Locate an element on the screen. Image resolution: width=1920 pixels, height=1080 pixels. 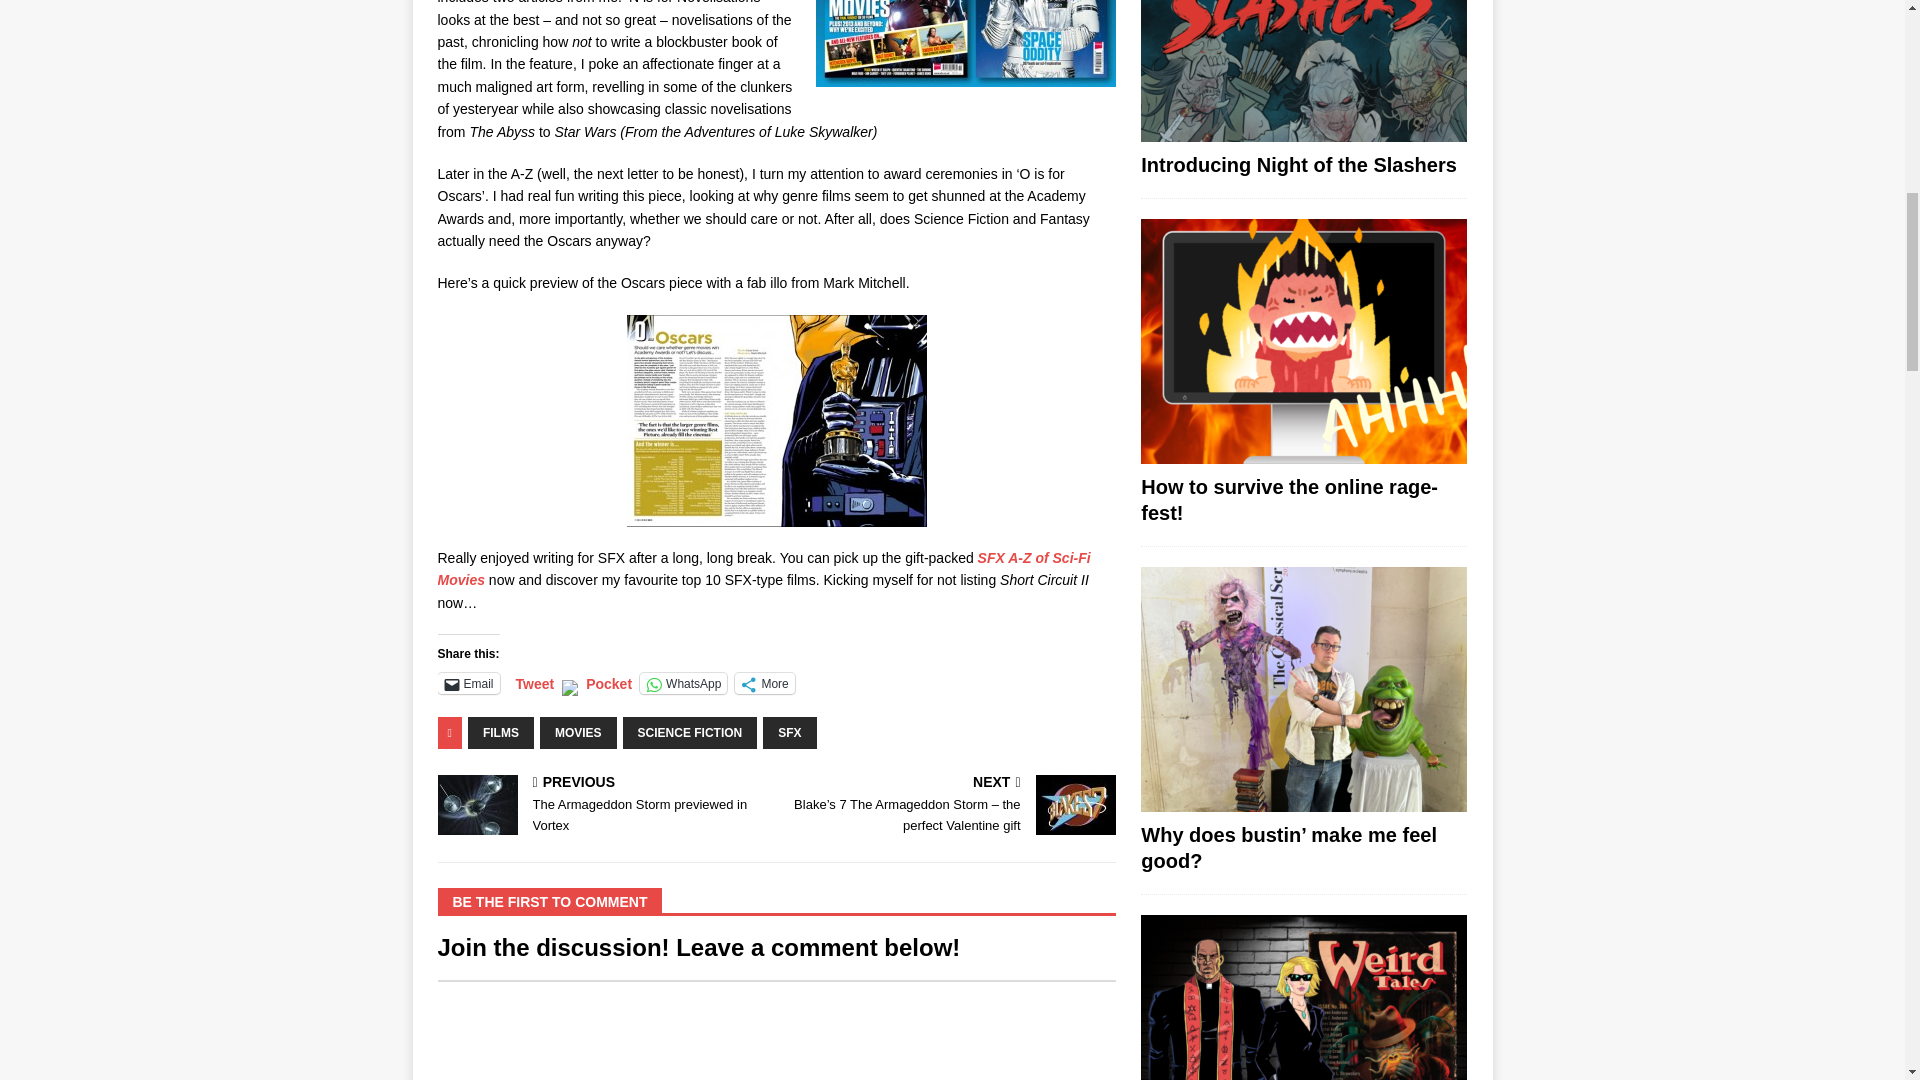
SCIENCE FICTION is located at coordinates (690, 733).